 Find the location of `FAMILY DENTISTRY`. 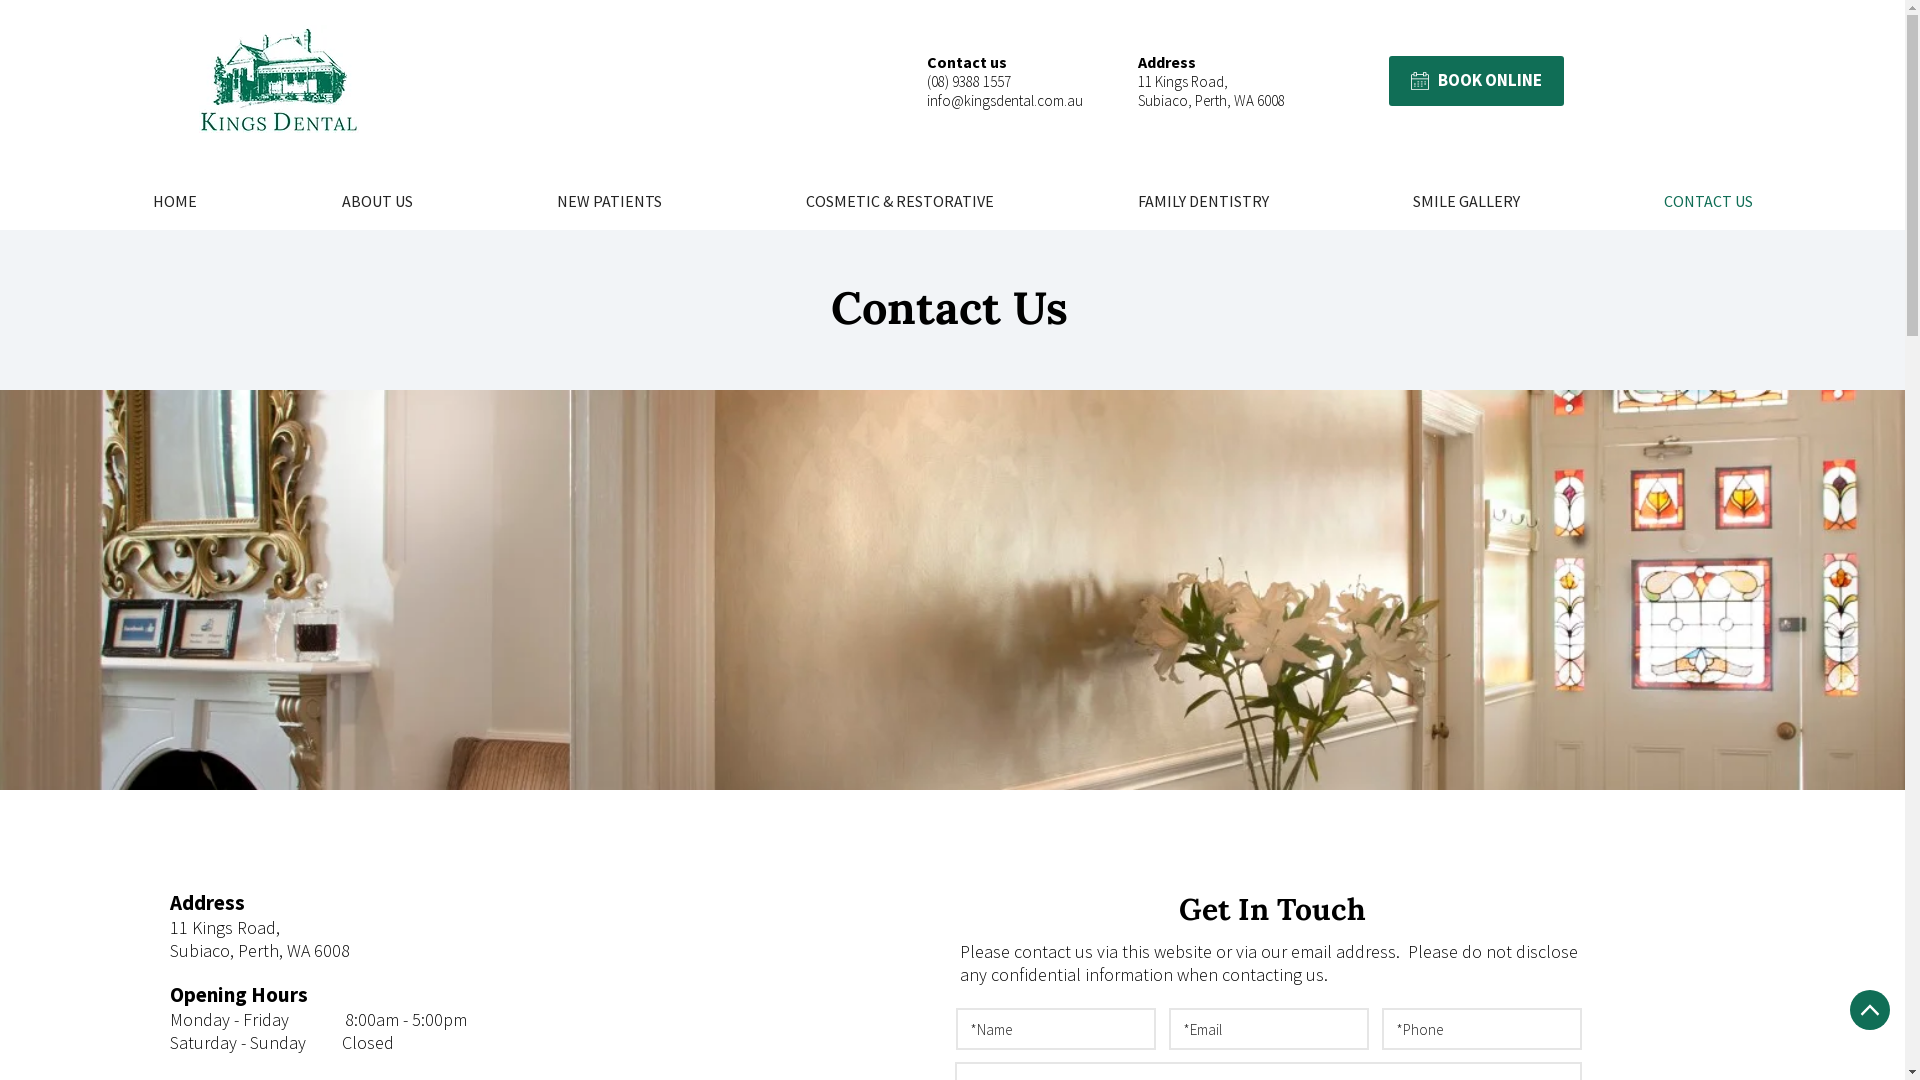

FAMILY DENTISTRY is located at coordinates (1204, 201).